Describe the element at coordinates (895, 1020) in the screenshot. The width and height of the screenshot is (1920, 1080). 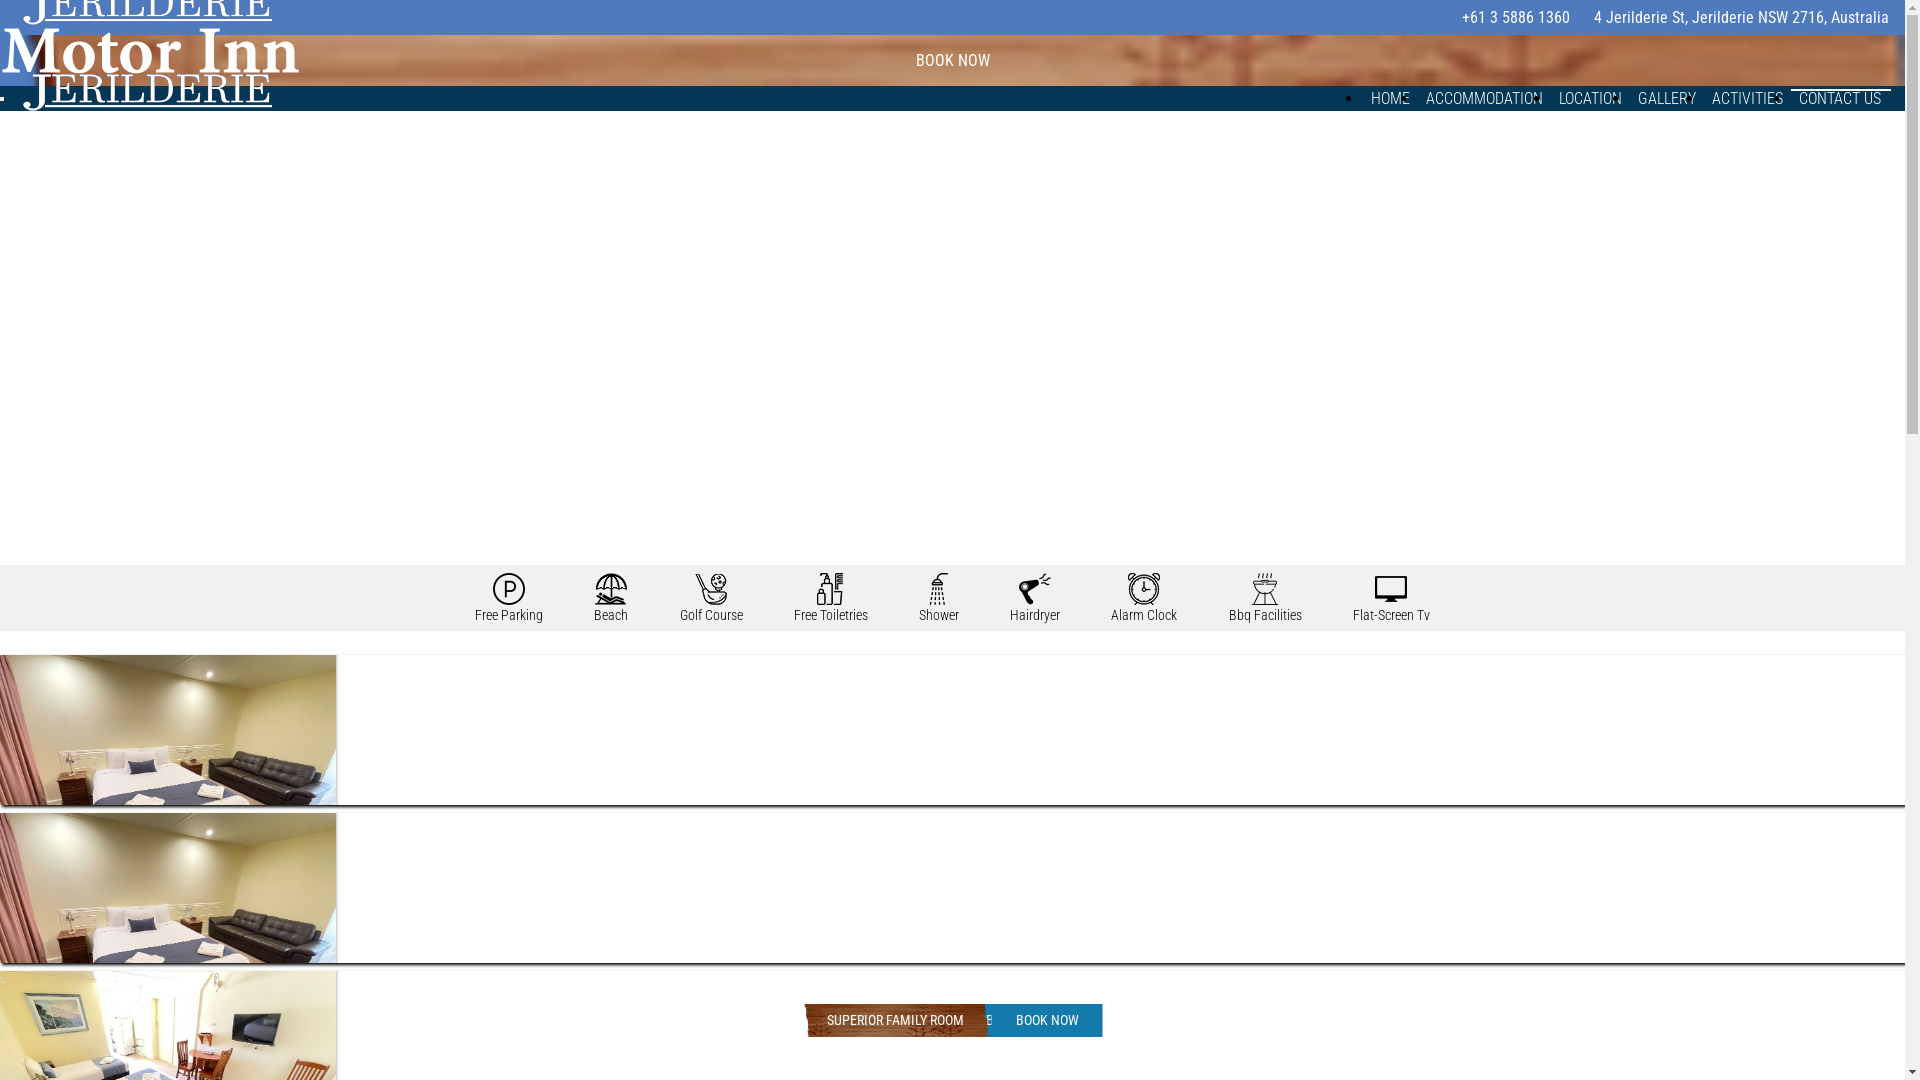
I see `FAMILY ROOM` at that location.